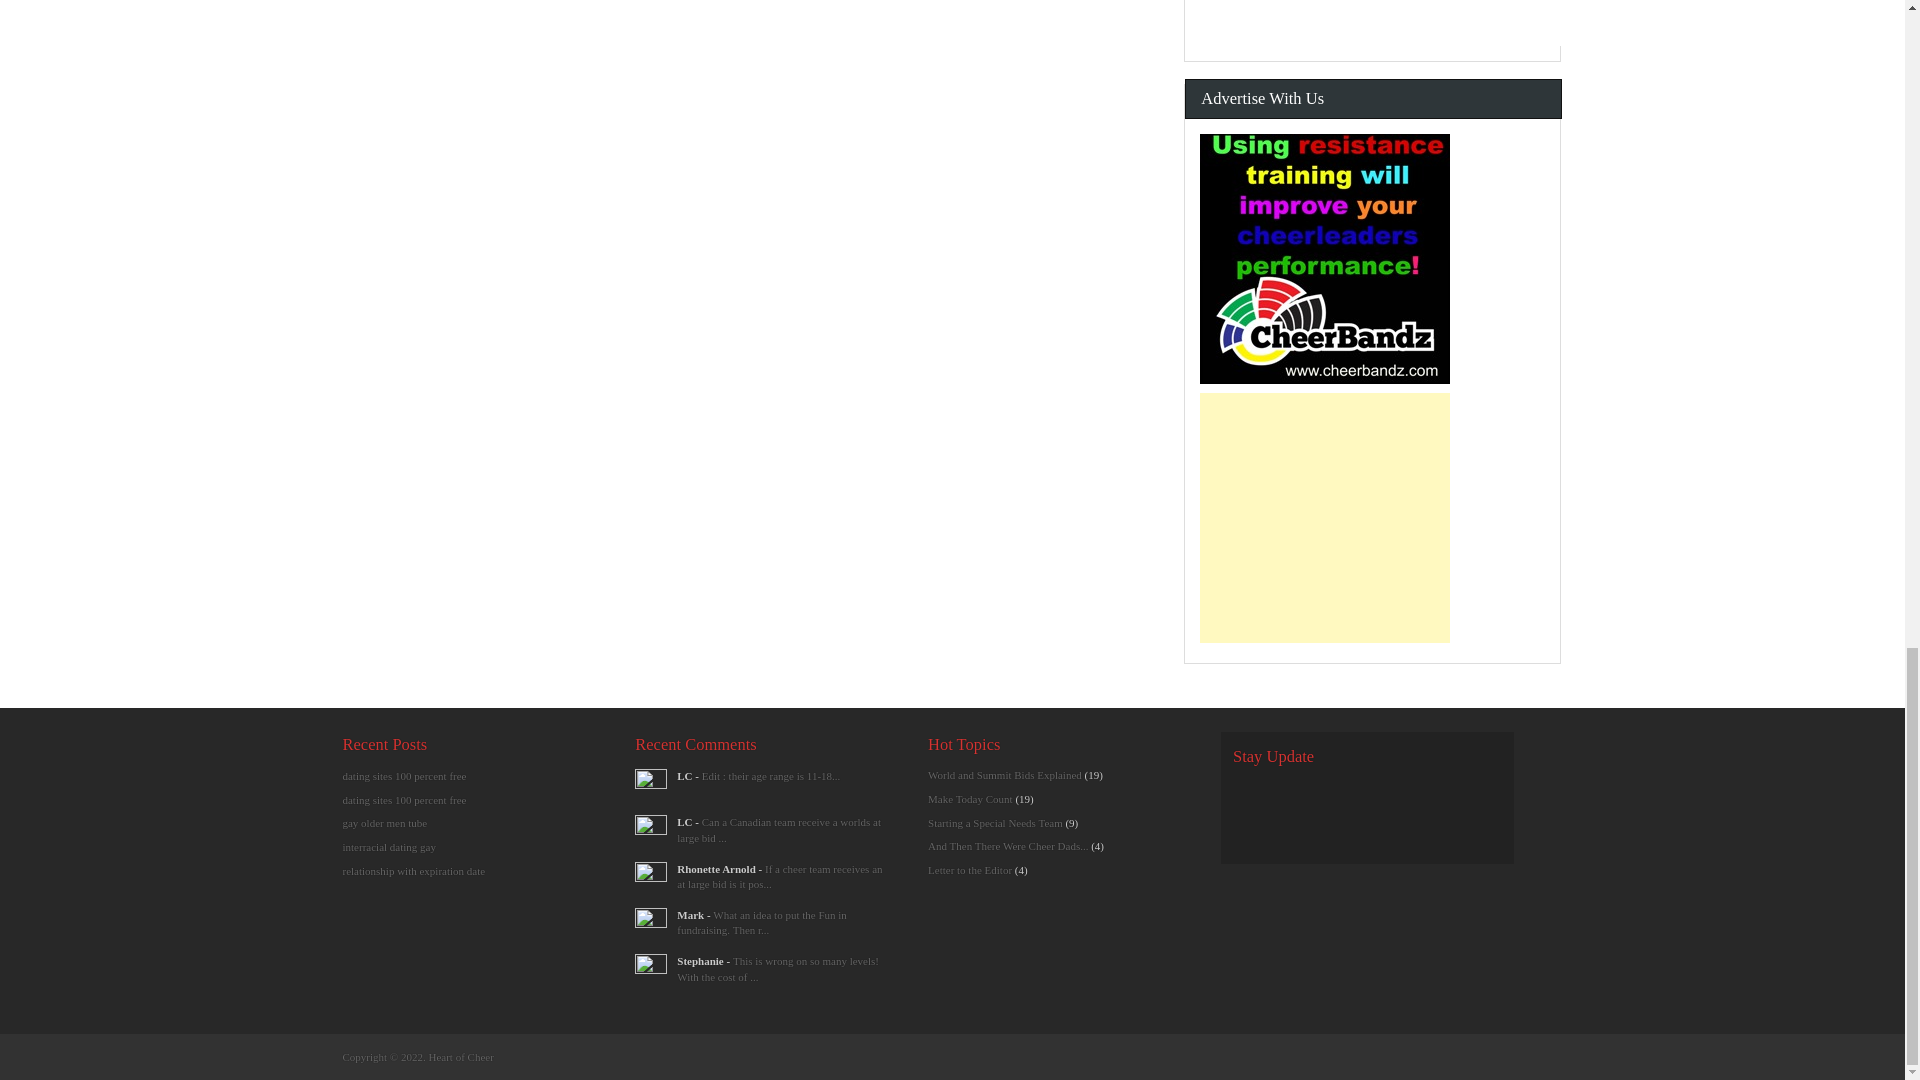  I want to click on gay older men tube, so click(384, 822).